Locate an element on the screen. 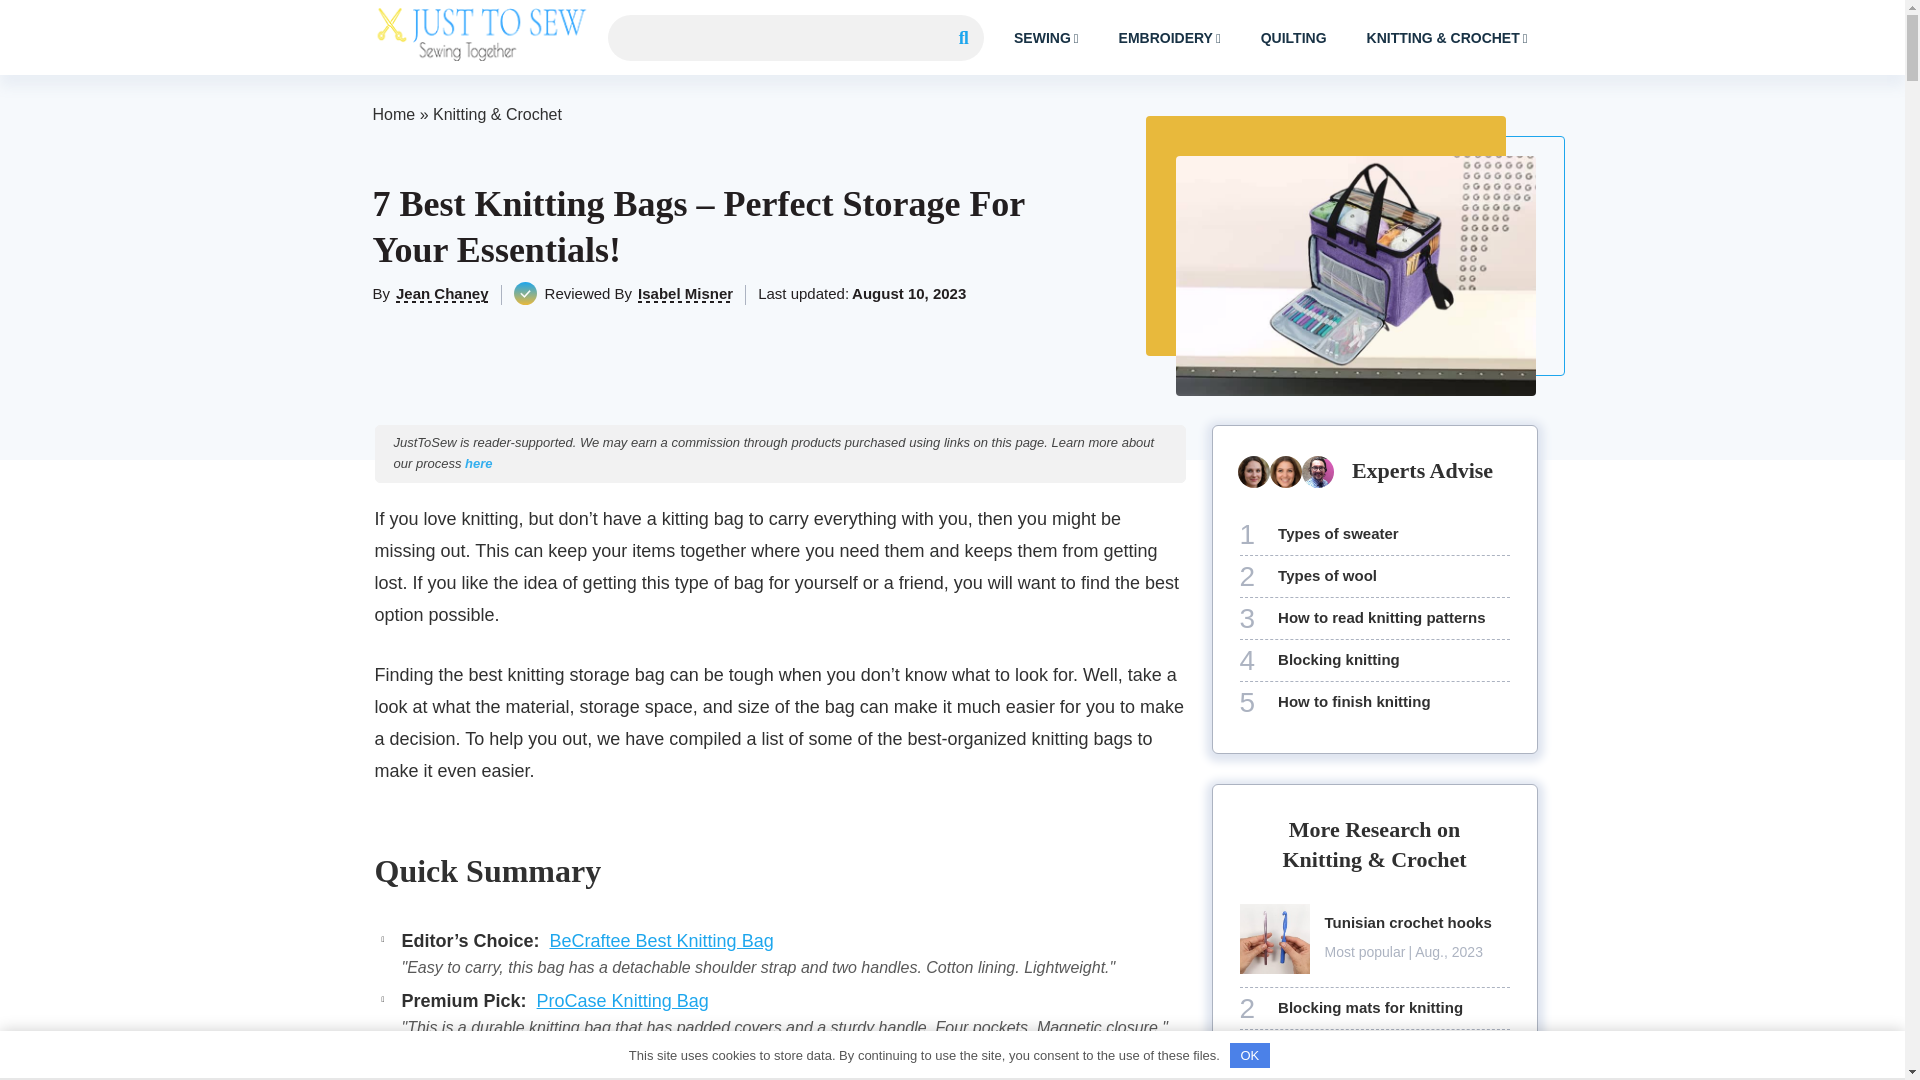 This screenshot has width=1920, height=1080. QUILTING is located at coordinates (1294, 38).